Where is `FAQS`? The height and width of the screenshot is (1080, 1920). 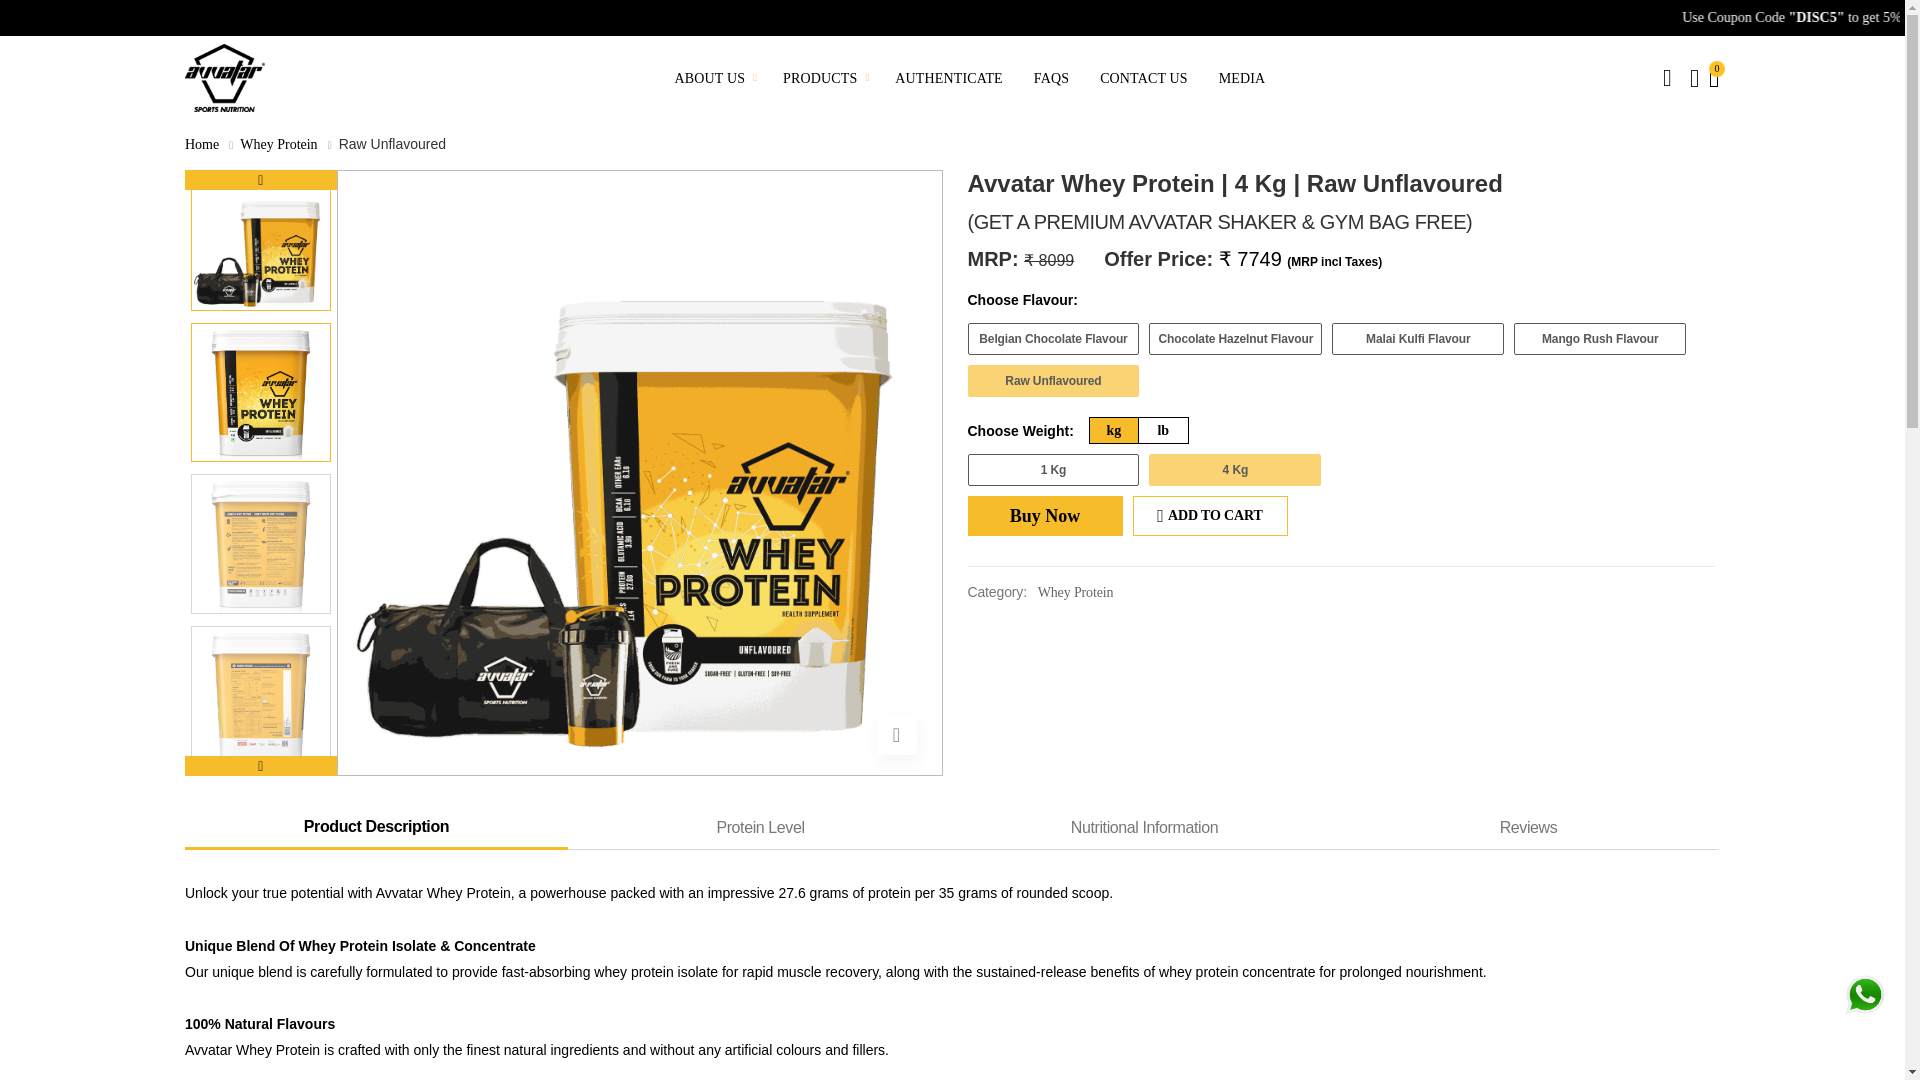
FAQS is located at coordinates (1051, 78).